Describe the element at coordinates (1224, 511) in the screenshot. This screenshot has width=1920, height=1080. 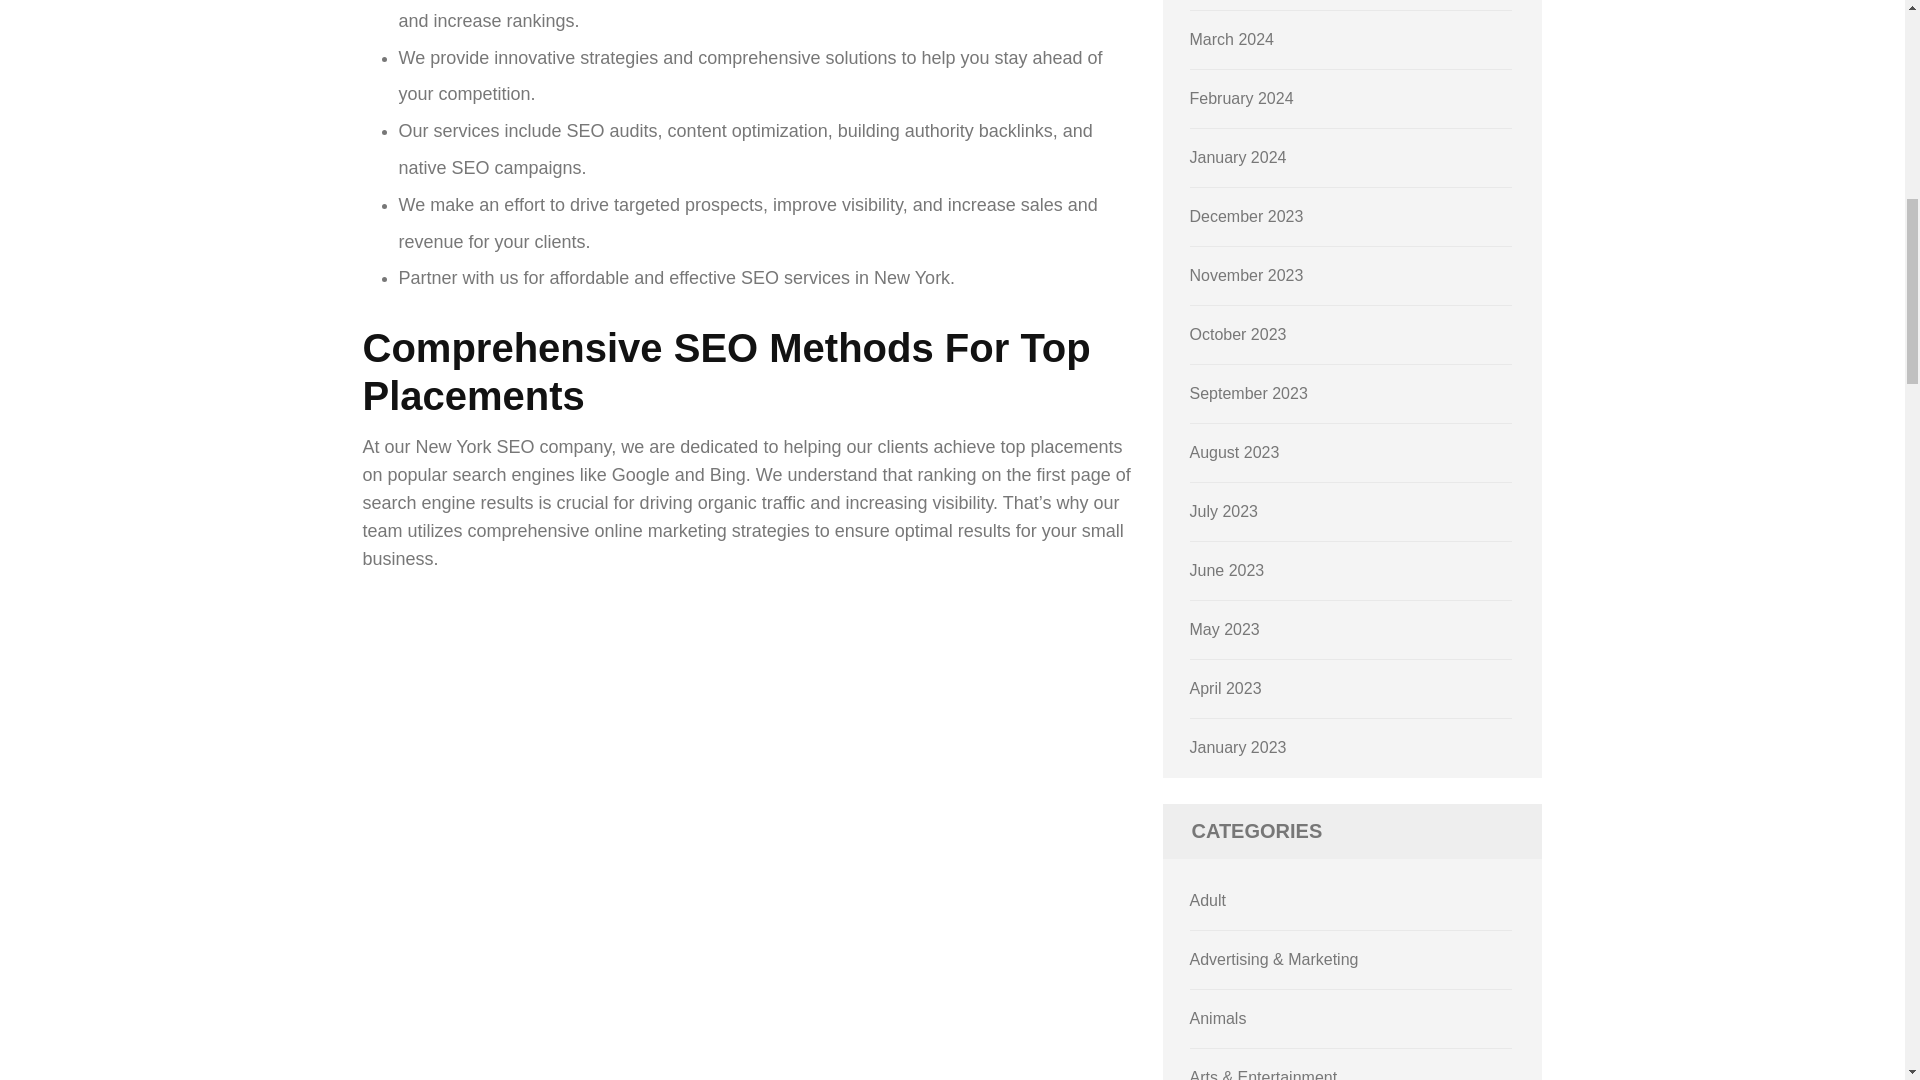
I see `July 2023` at that location.